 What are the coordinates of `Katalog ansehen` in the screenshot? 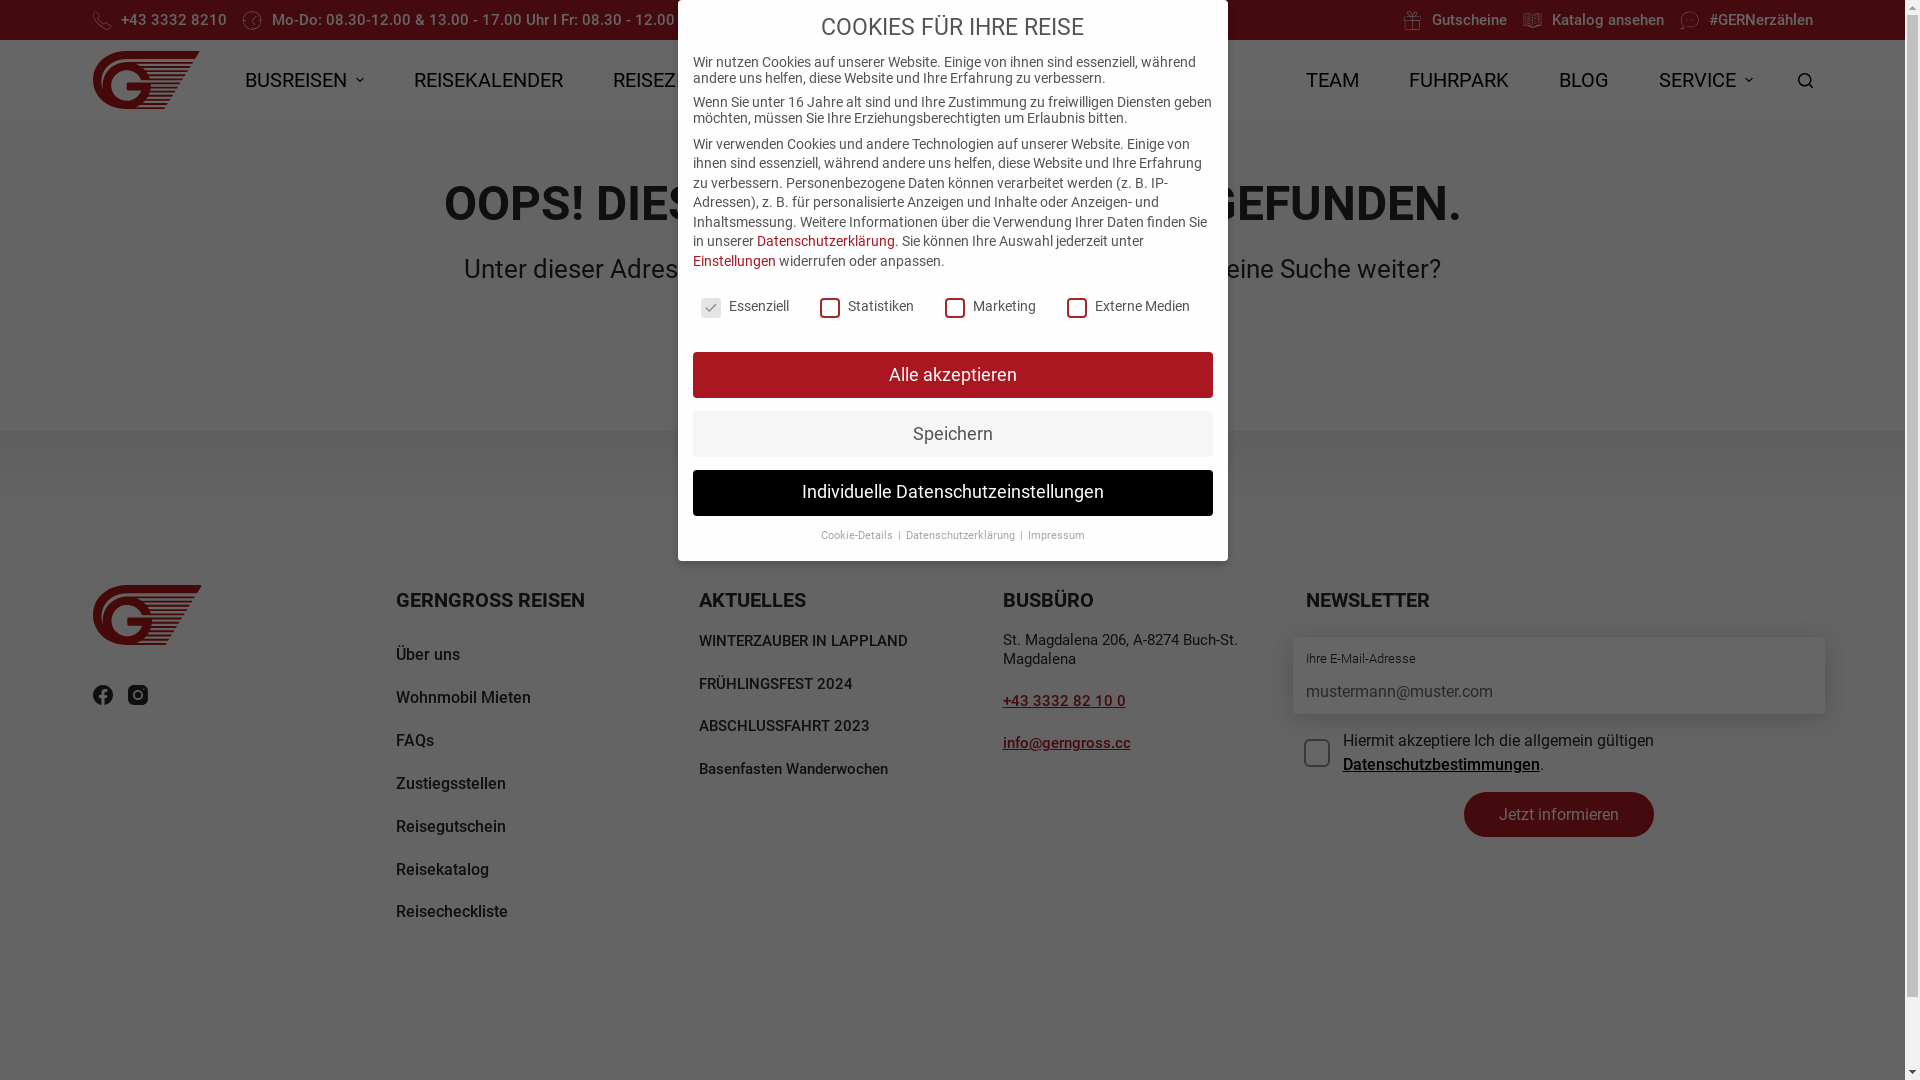 It's located at (1594, 20).